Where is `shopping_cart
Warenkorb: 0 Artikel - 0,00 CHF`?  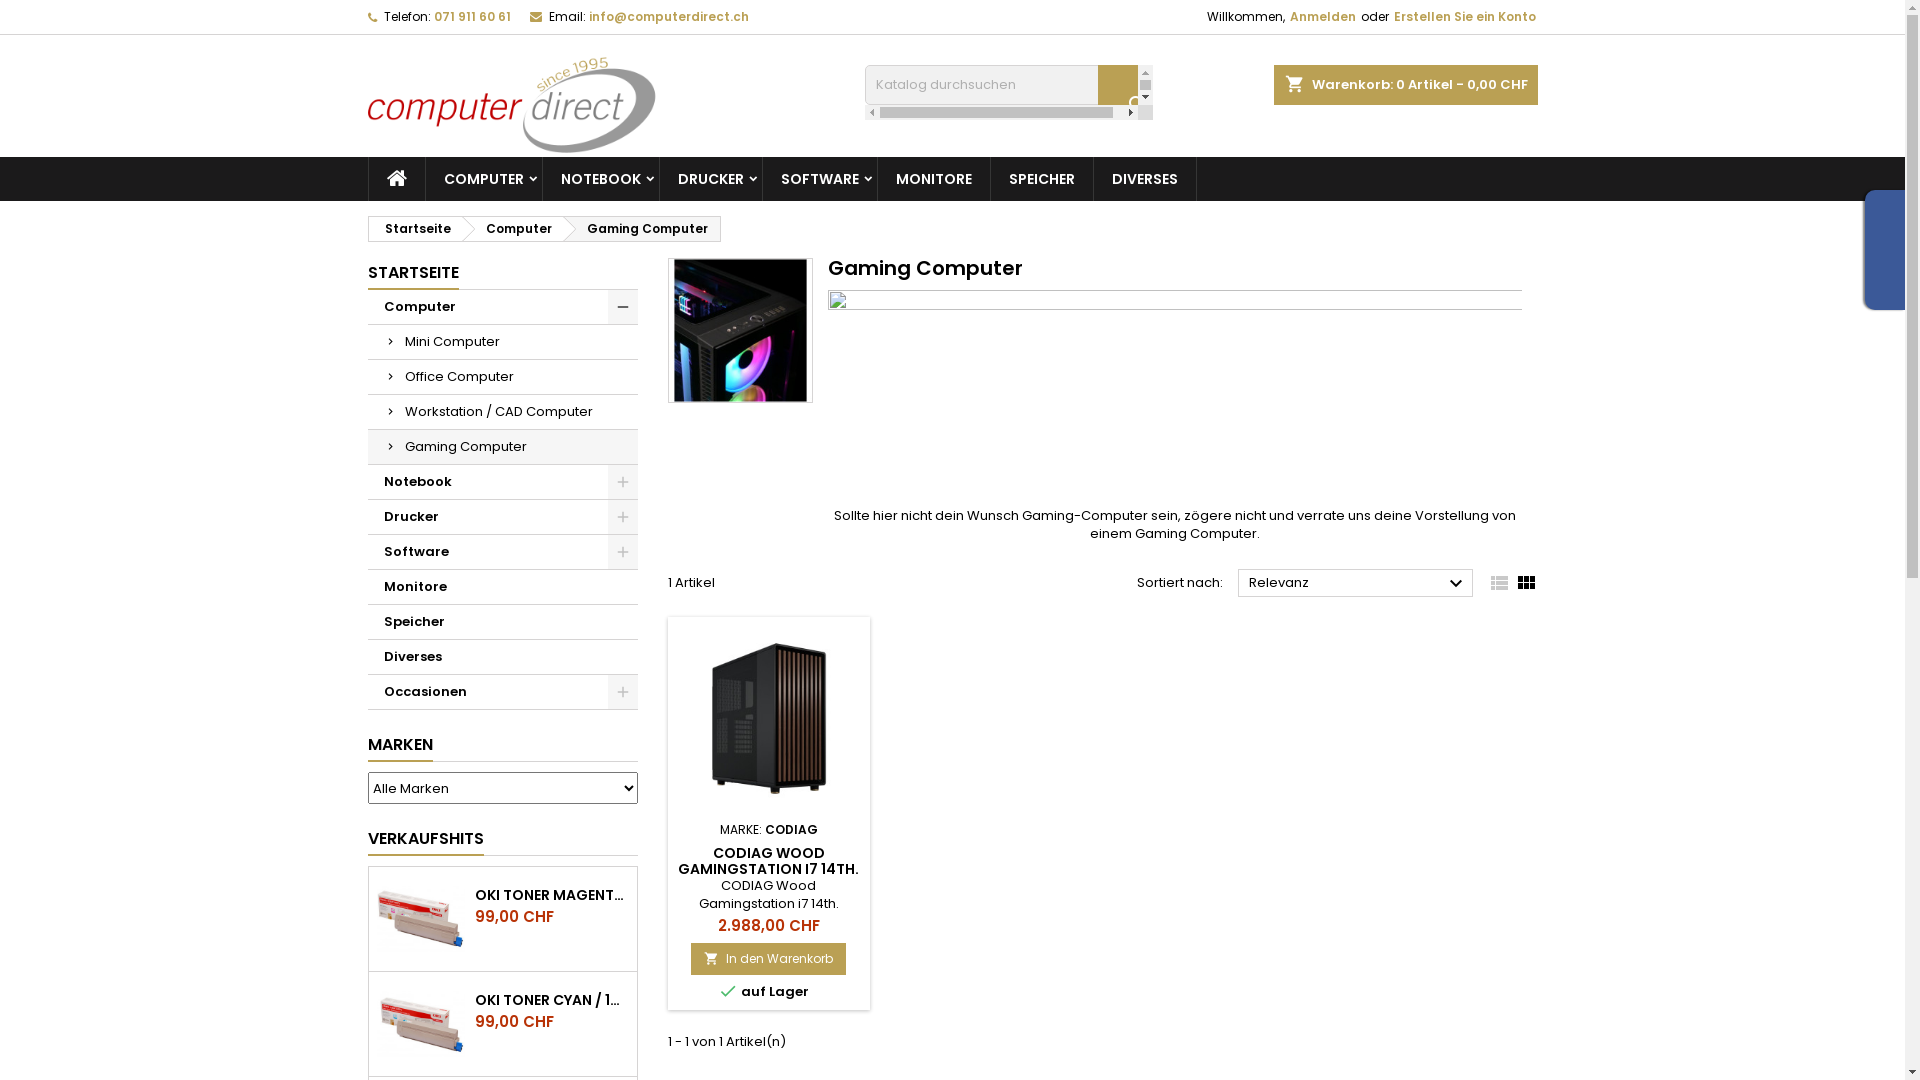
shopping_cart
Warenkorb: 0 Artikel - 0,00 CHF is located at coordinates (1406, 85).